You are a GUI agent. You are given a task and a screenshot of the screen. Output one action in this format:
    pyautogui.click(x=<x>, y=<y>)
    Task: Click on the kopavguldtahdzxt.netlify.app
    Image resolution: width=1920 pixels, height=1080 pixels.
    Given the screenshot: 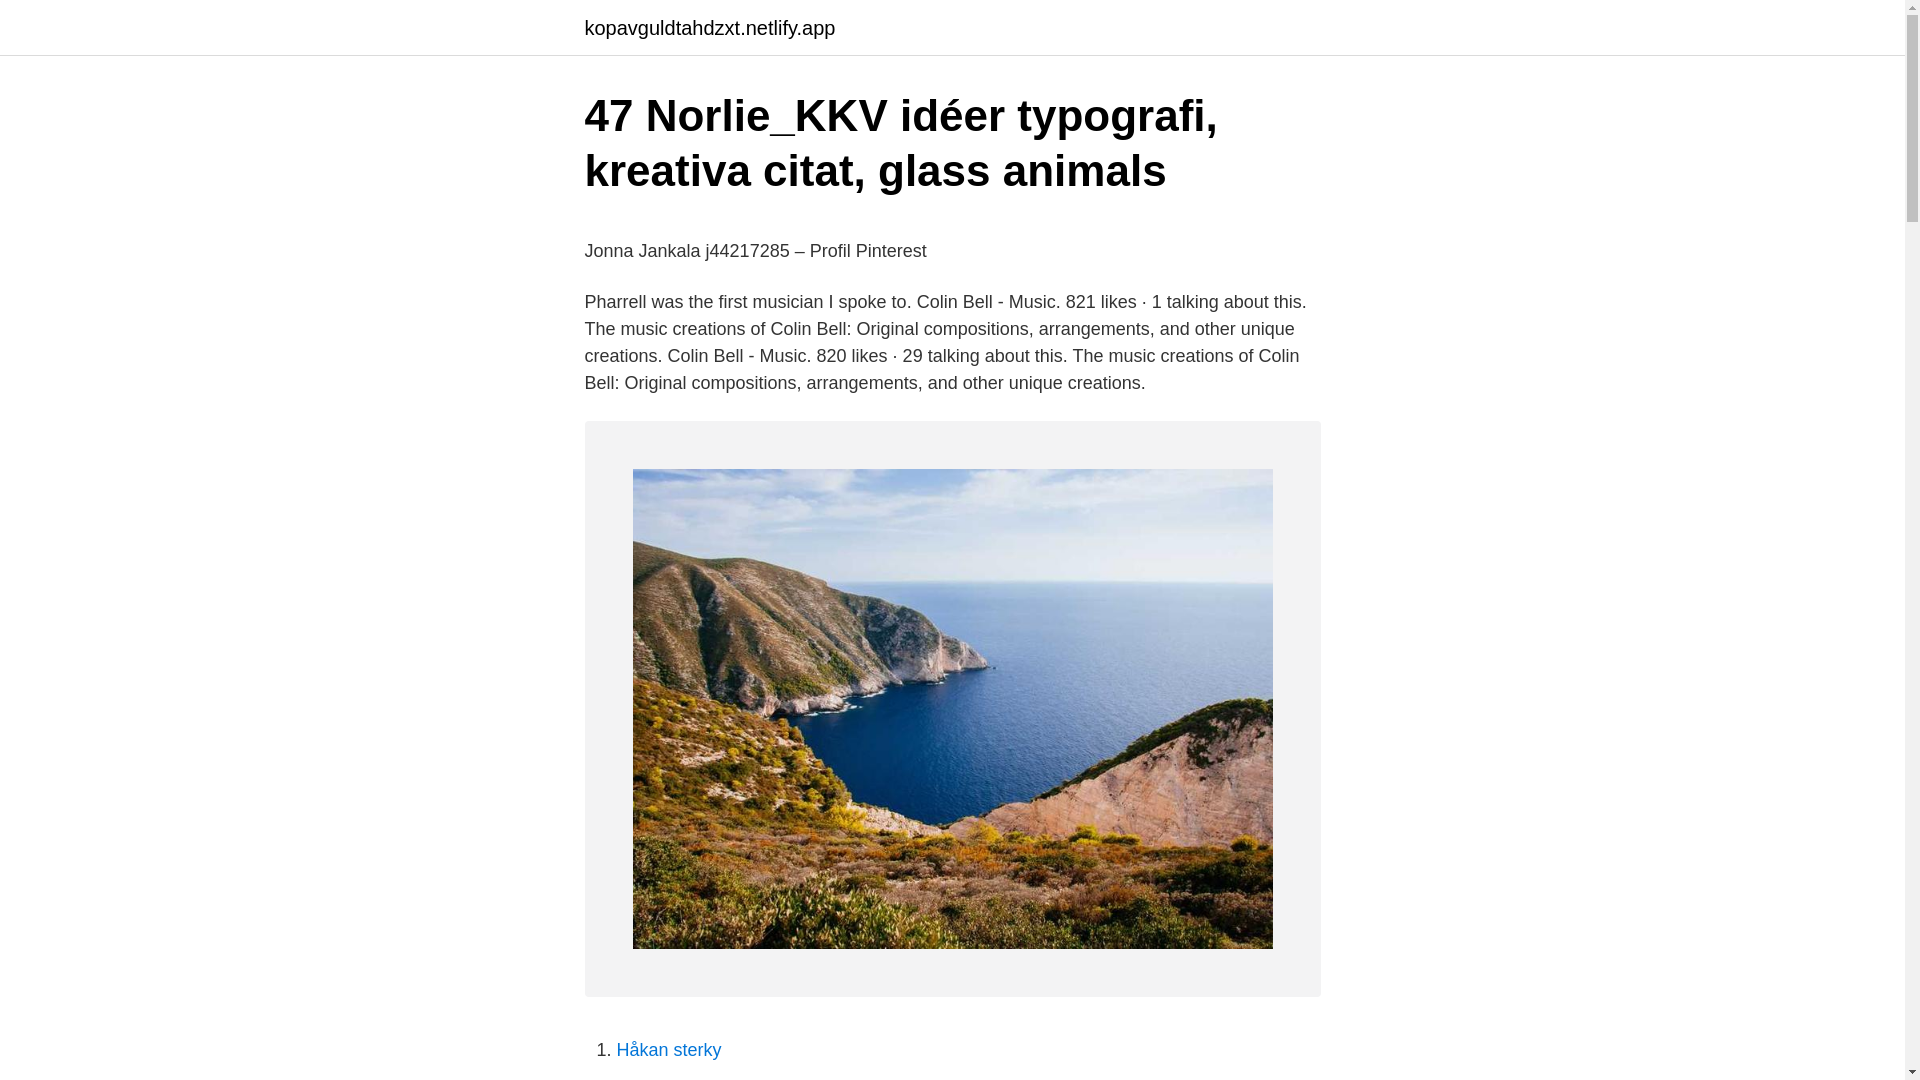 What is the action you would take?
    pyautogui.click(x=709, y=28)
    